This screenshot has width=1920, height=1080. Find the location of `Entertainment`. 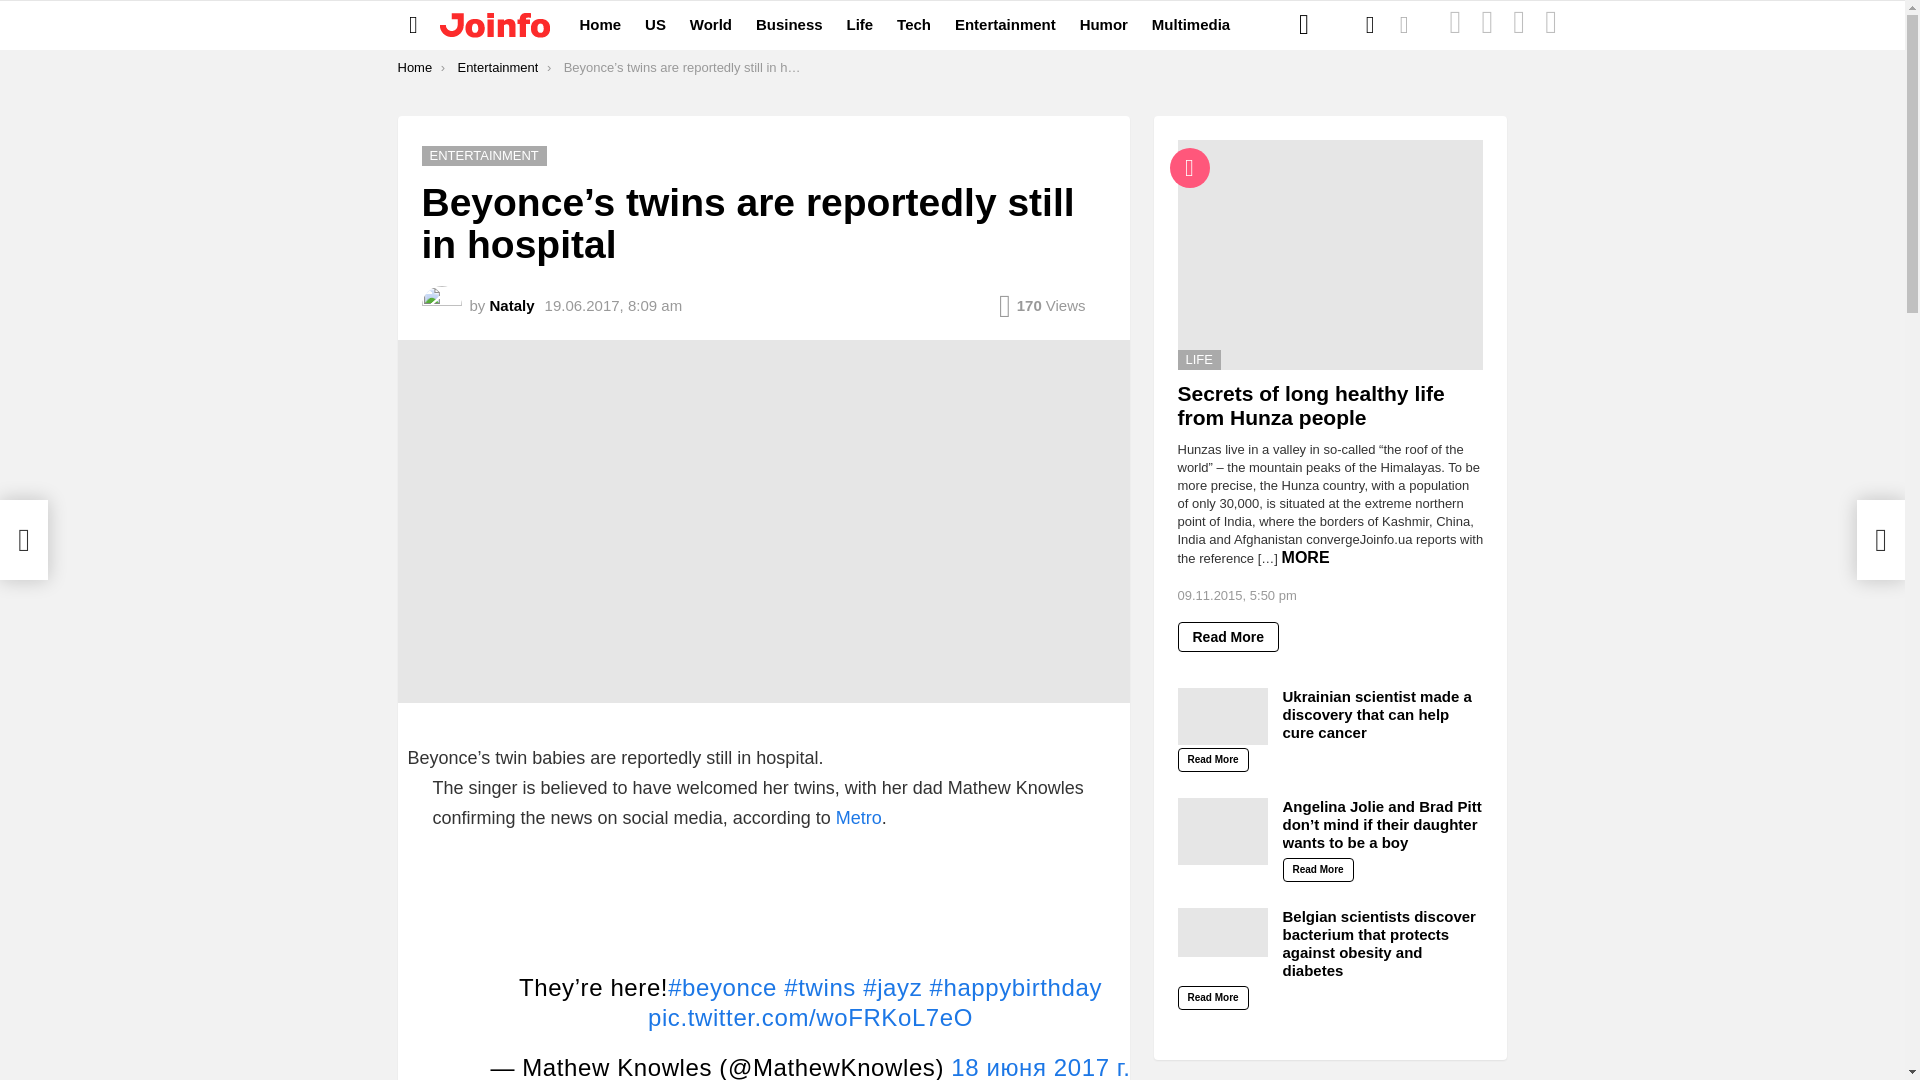

Entertainment is located at coordinates (496, 67).